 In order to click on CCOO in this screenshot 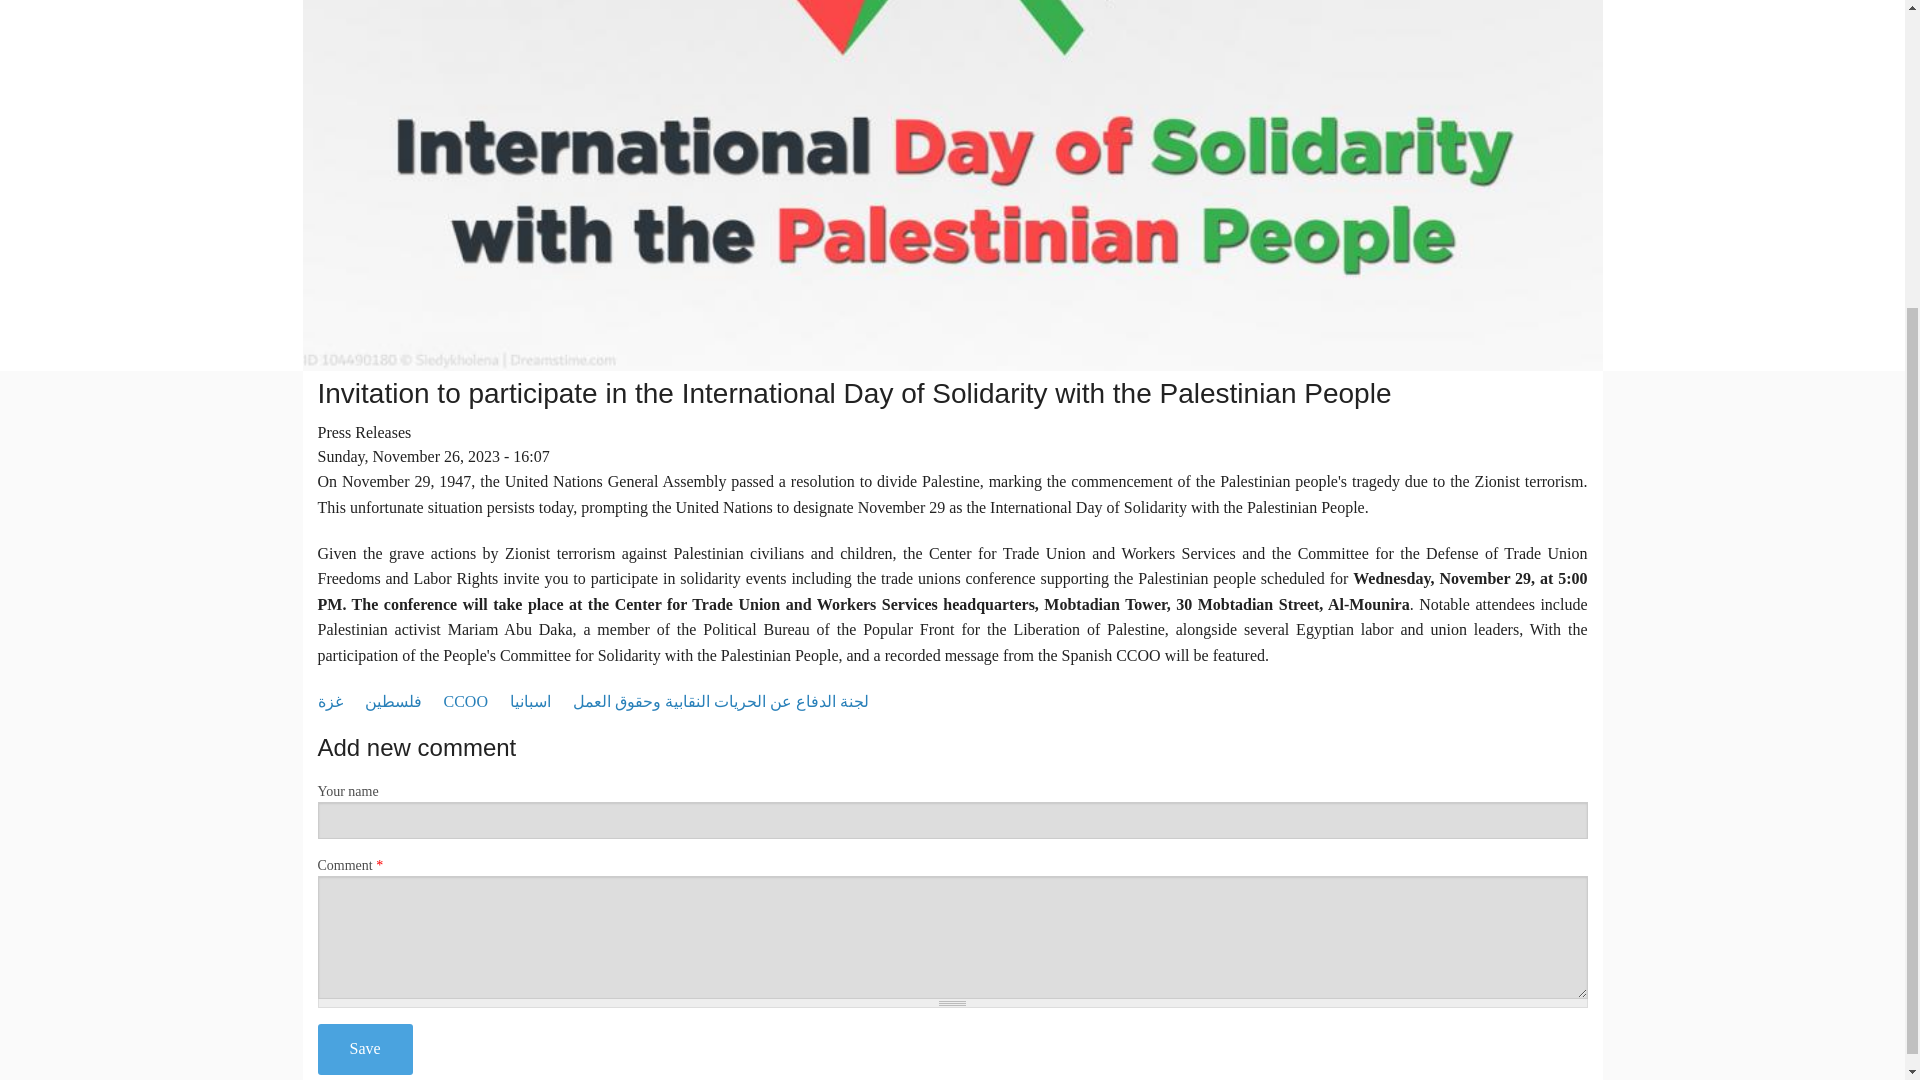, I will do `click(465, 702)`.